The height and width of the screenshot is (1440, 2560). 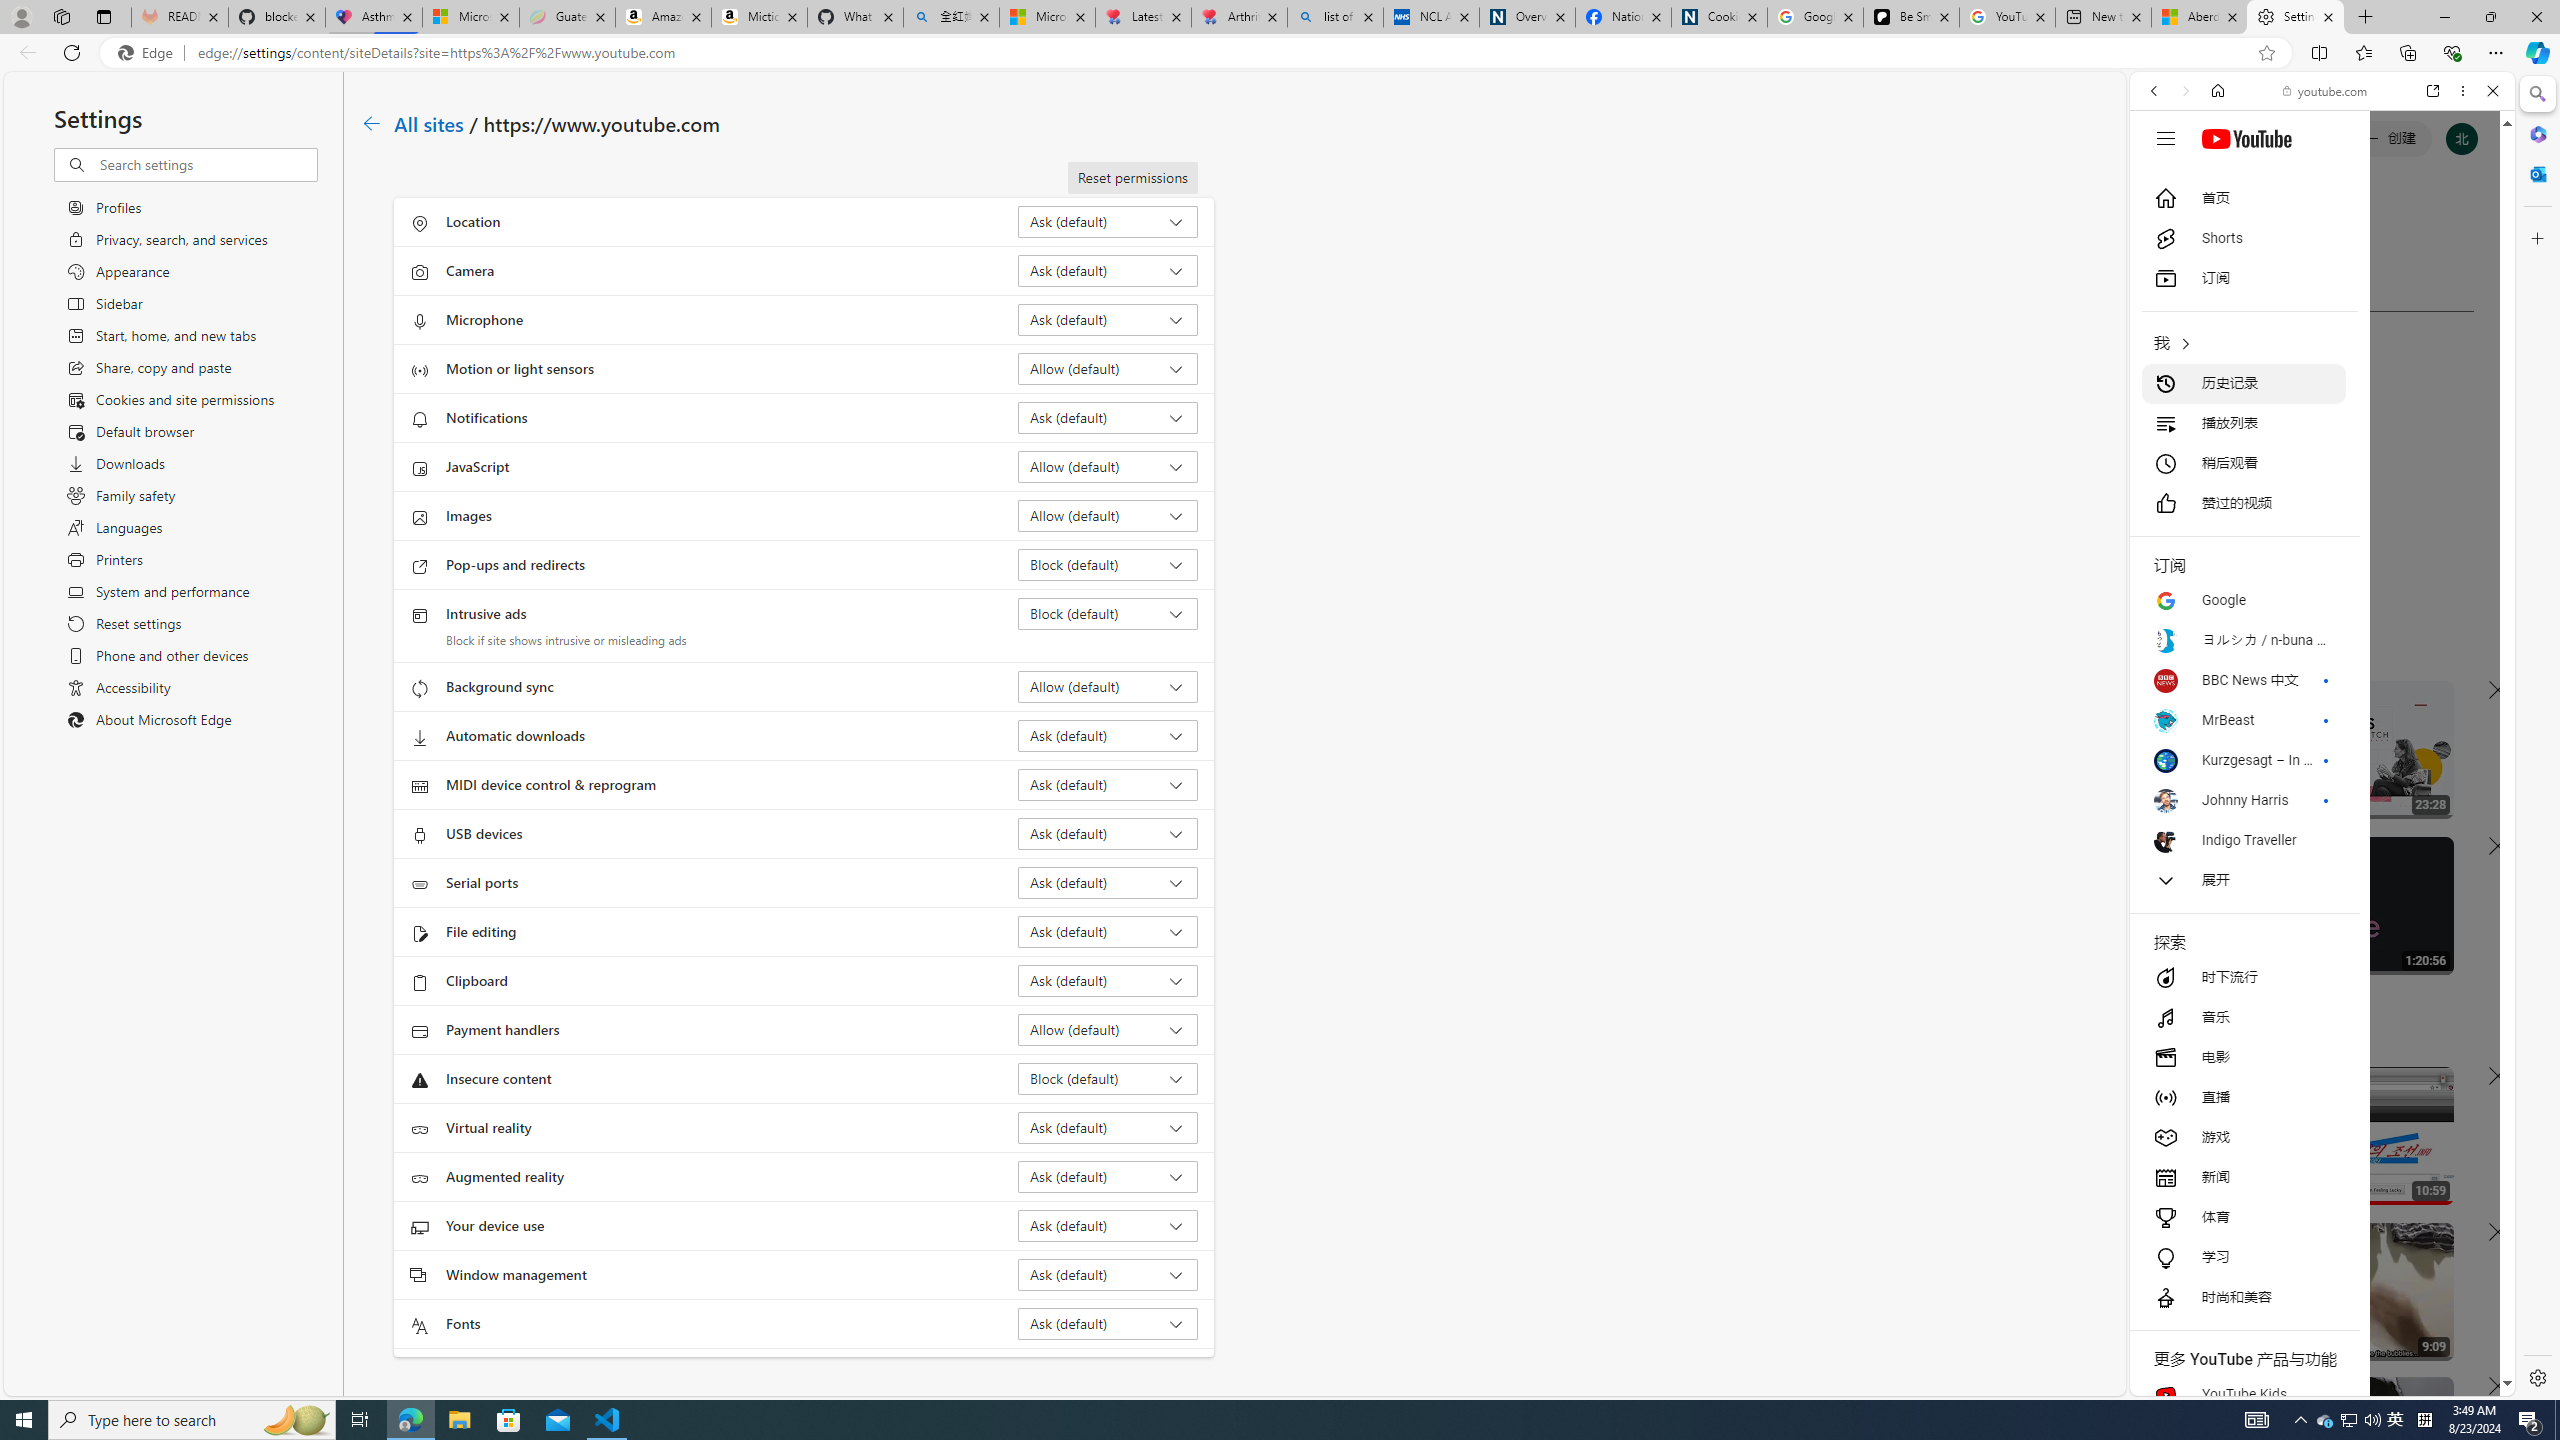 What do you see at coordinates (2243, 238) in the screenshot?
I see `Shorts` at bounding box center [2243, 238].